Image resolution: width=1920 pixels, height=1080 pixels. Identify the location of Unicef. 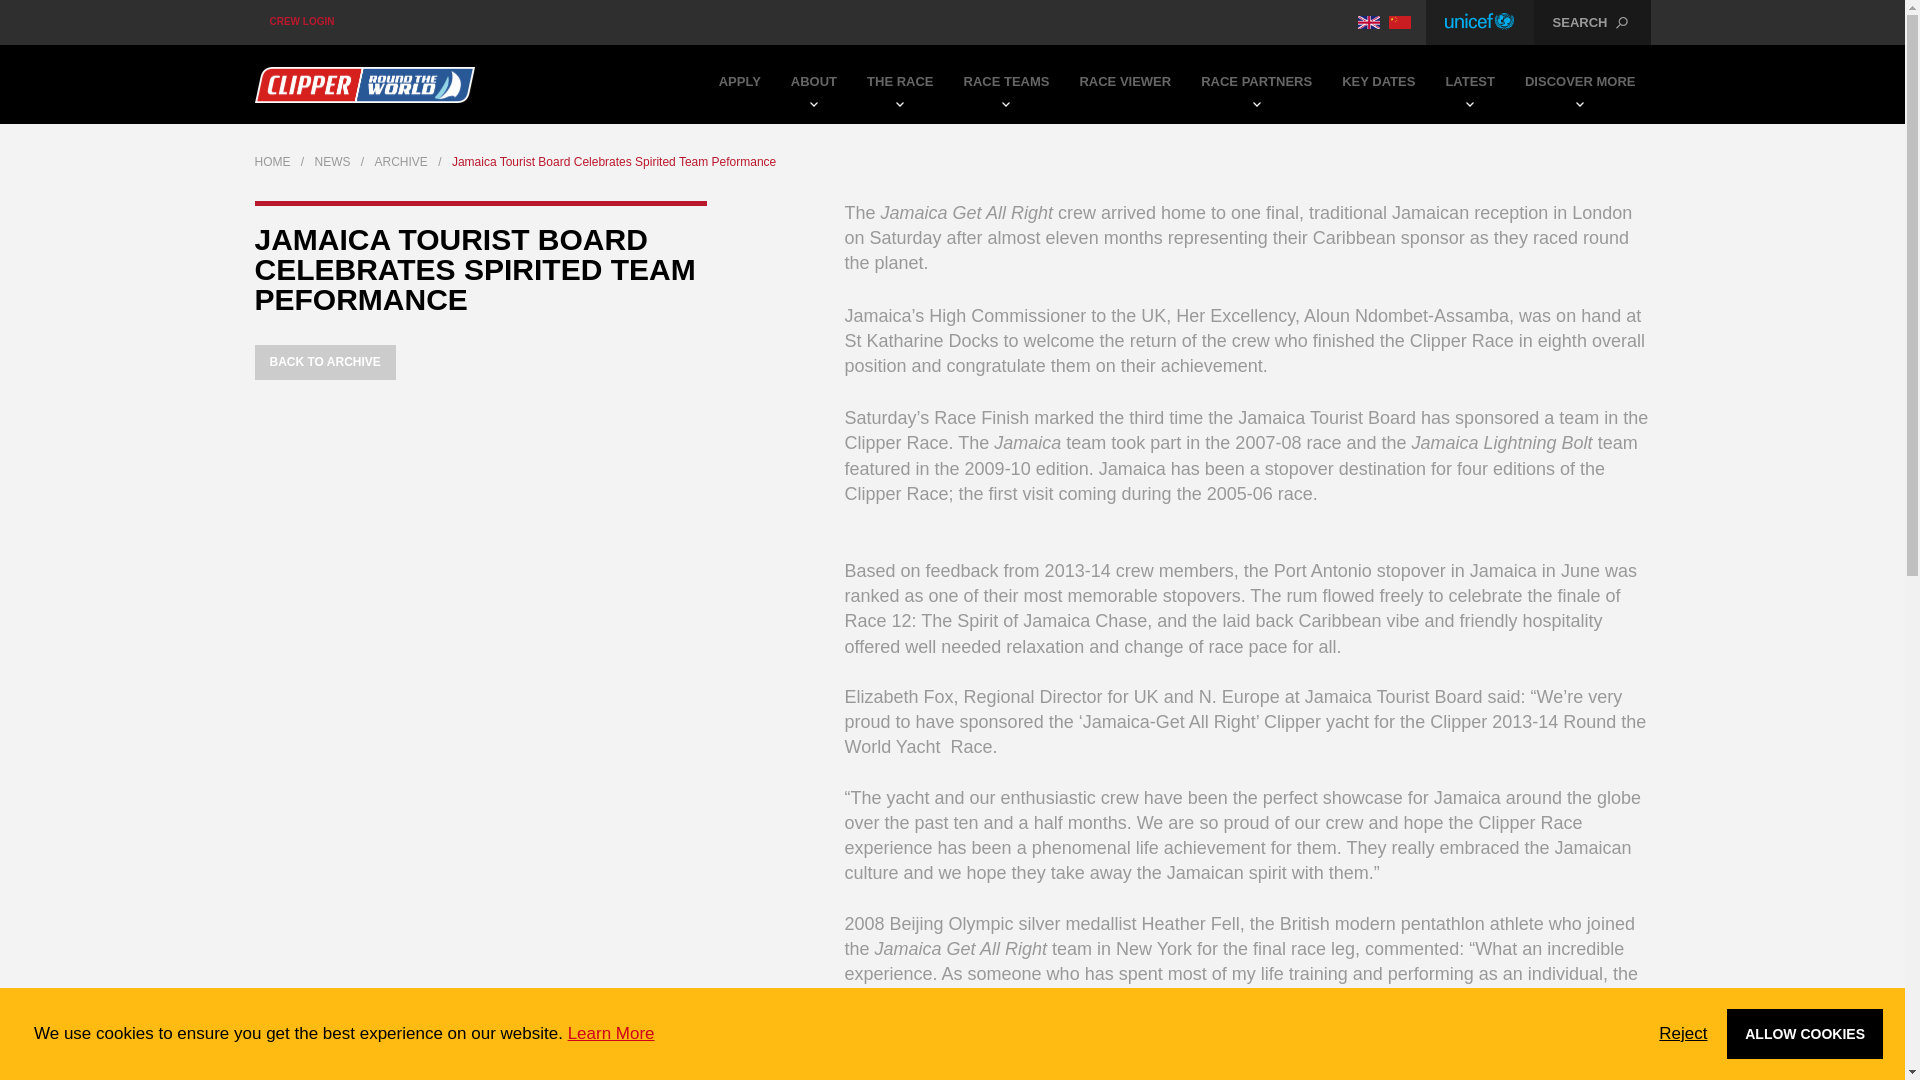
(1480, 22).